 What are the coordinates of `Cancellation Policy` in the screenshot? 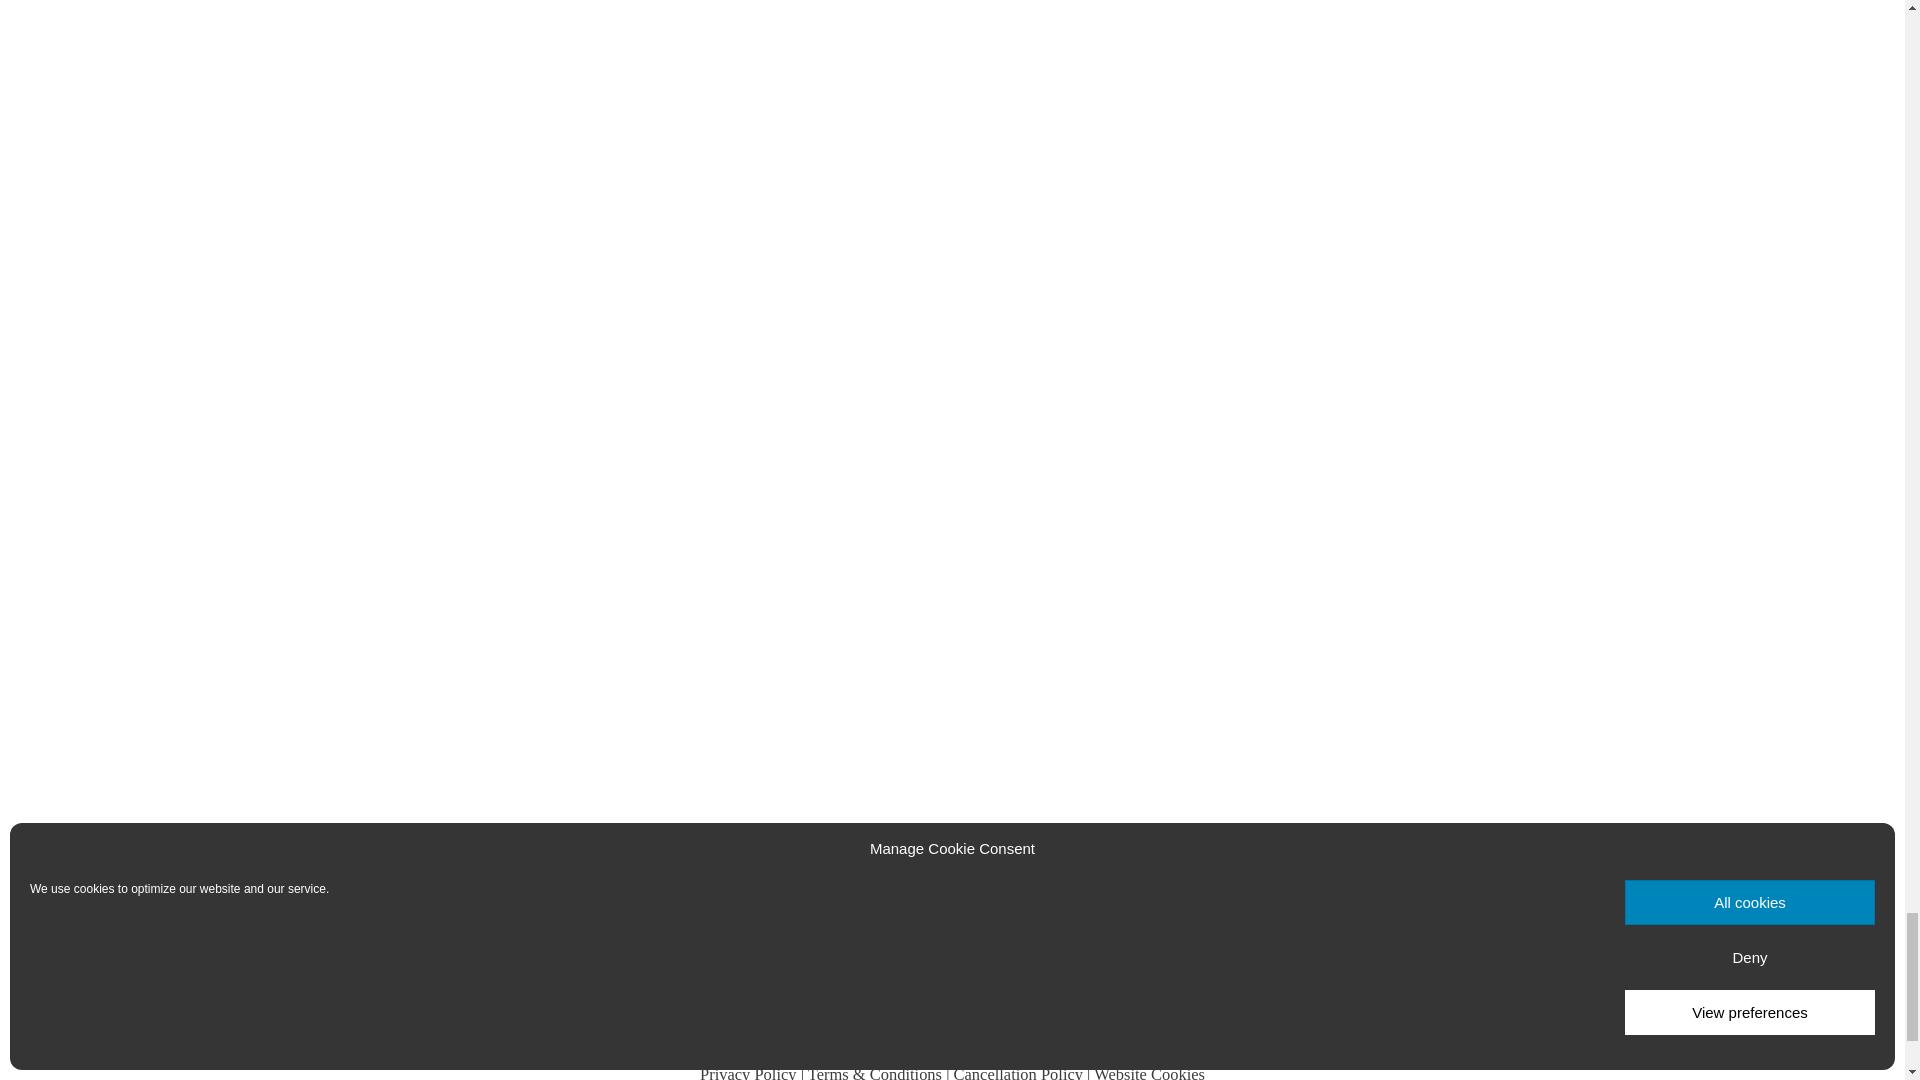 It's located at (1018, 1072).